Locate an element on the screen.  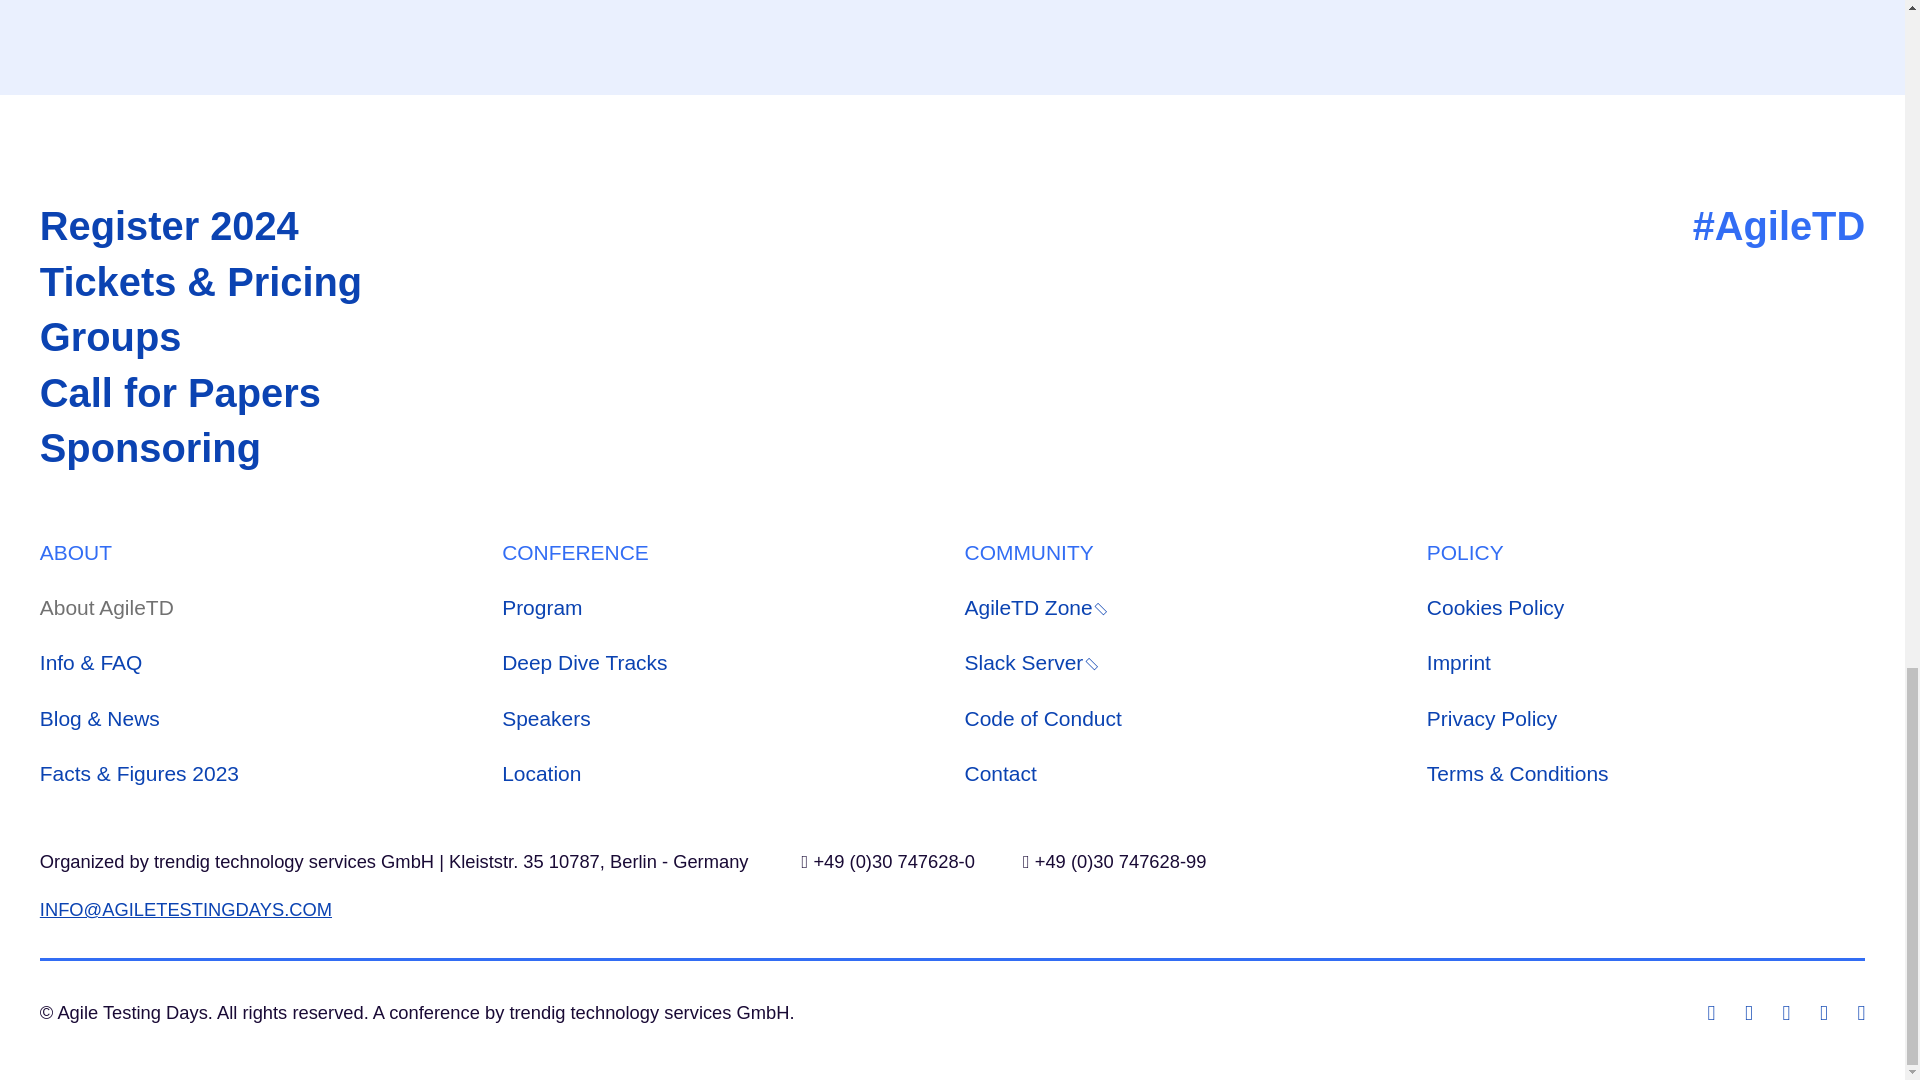
Deep Dive Tracks is located at coordinates (720, 662).